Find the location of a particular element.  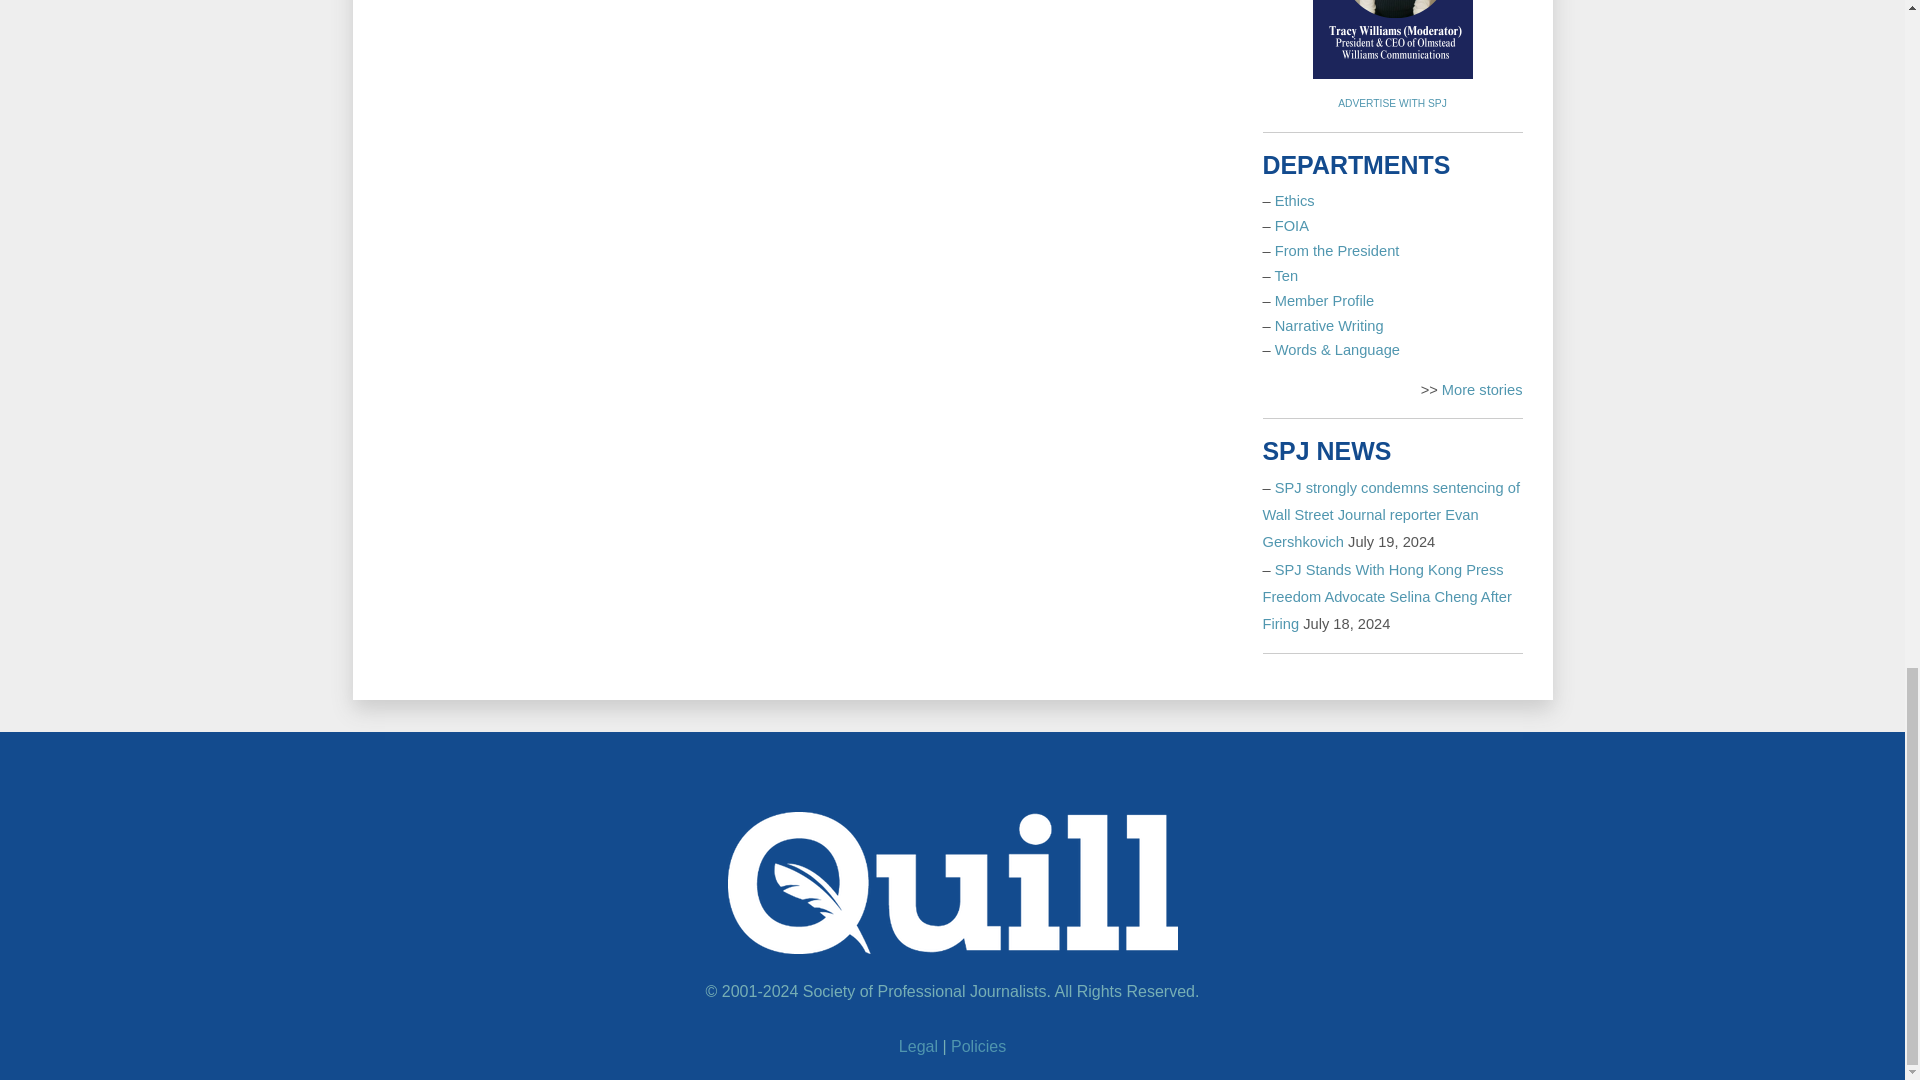

Ethics is located at coordinates (1294, 201).